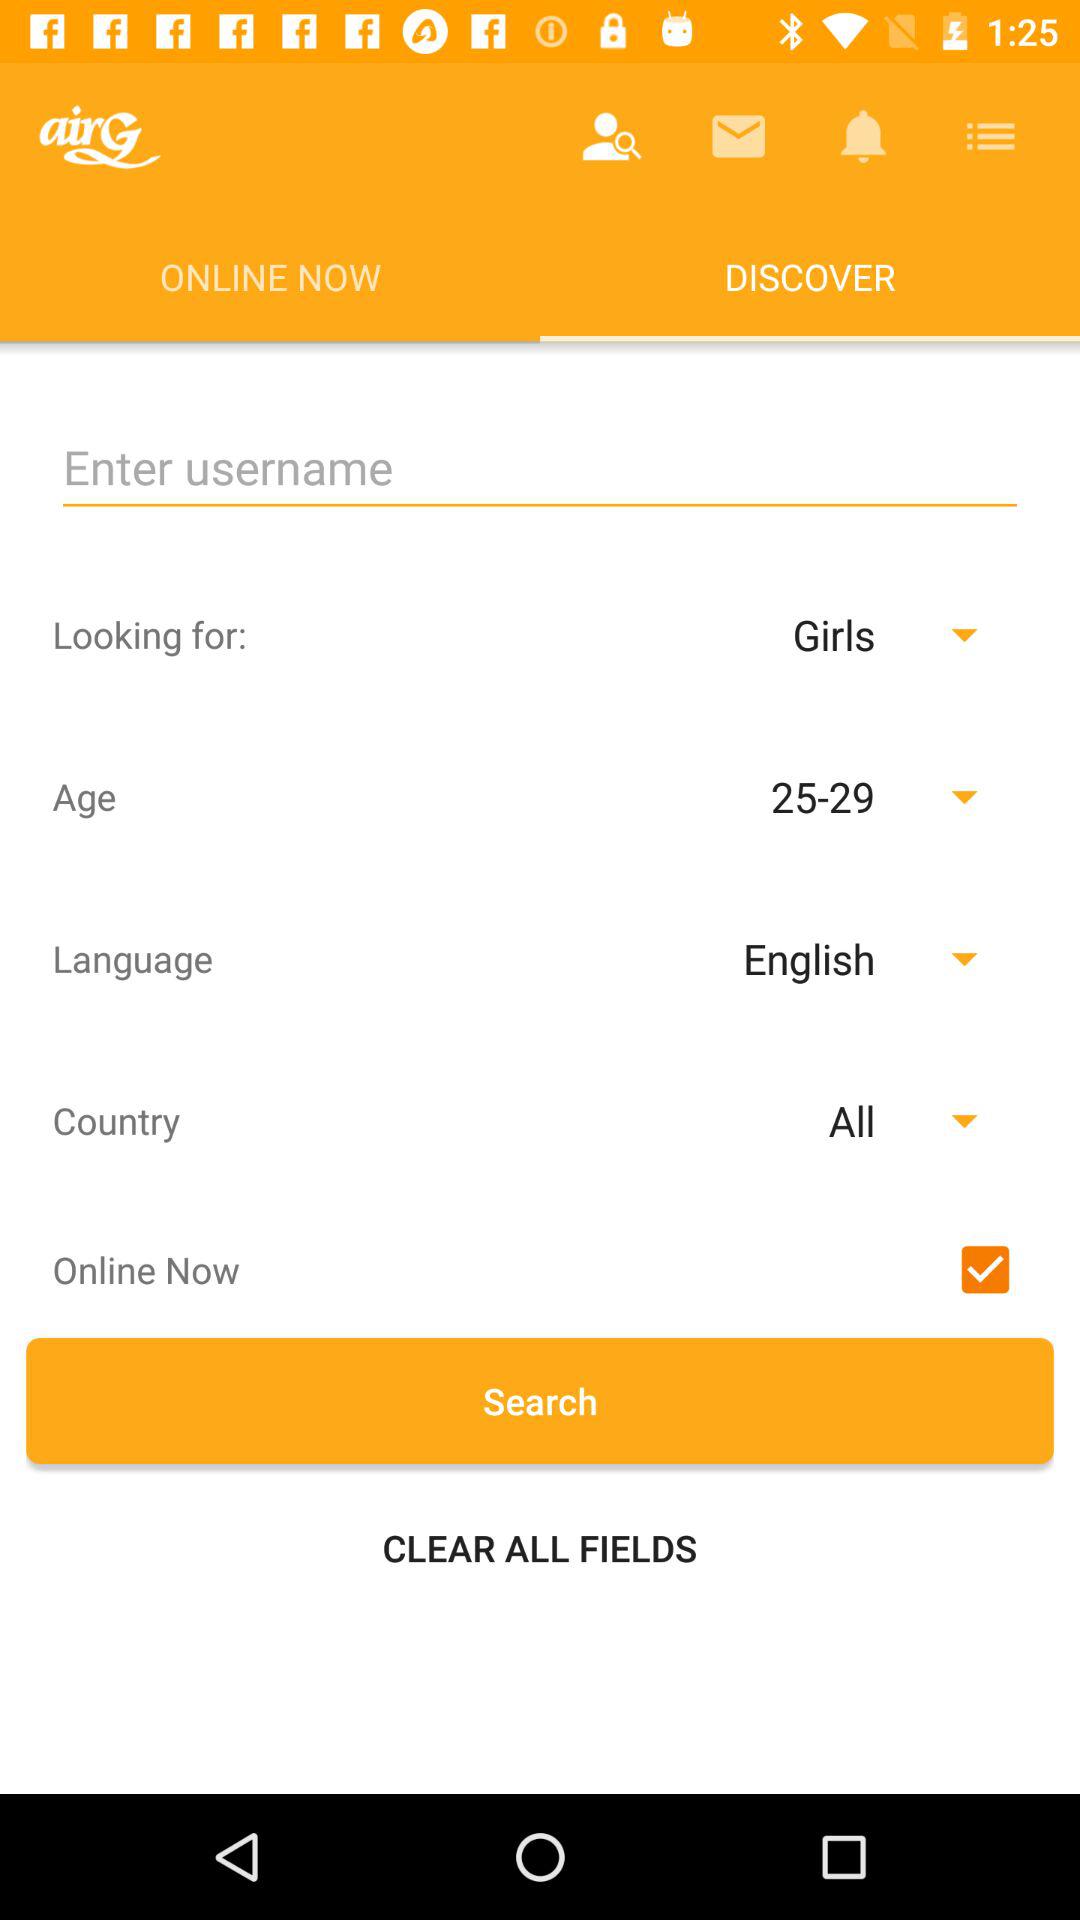 The height and width of the screenshot is (1920, 1080). Describe the element at coordinates (985, 1269) in the screenshot. I see `toggle check box` at that location.